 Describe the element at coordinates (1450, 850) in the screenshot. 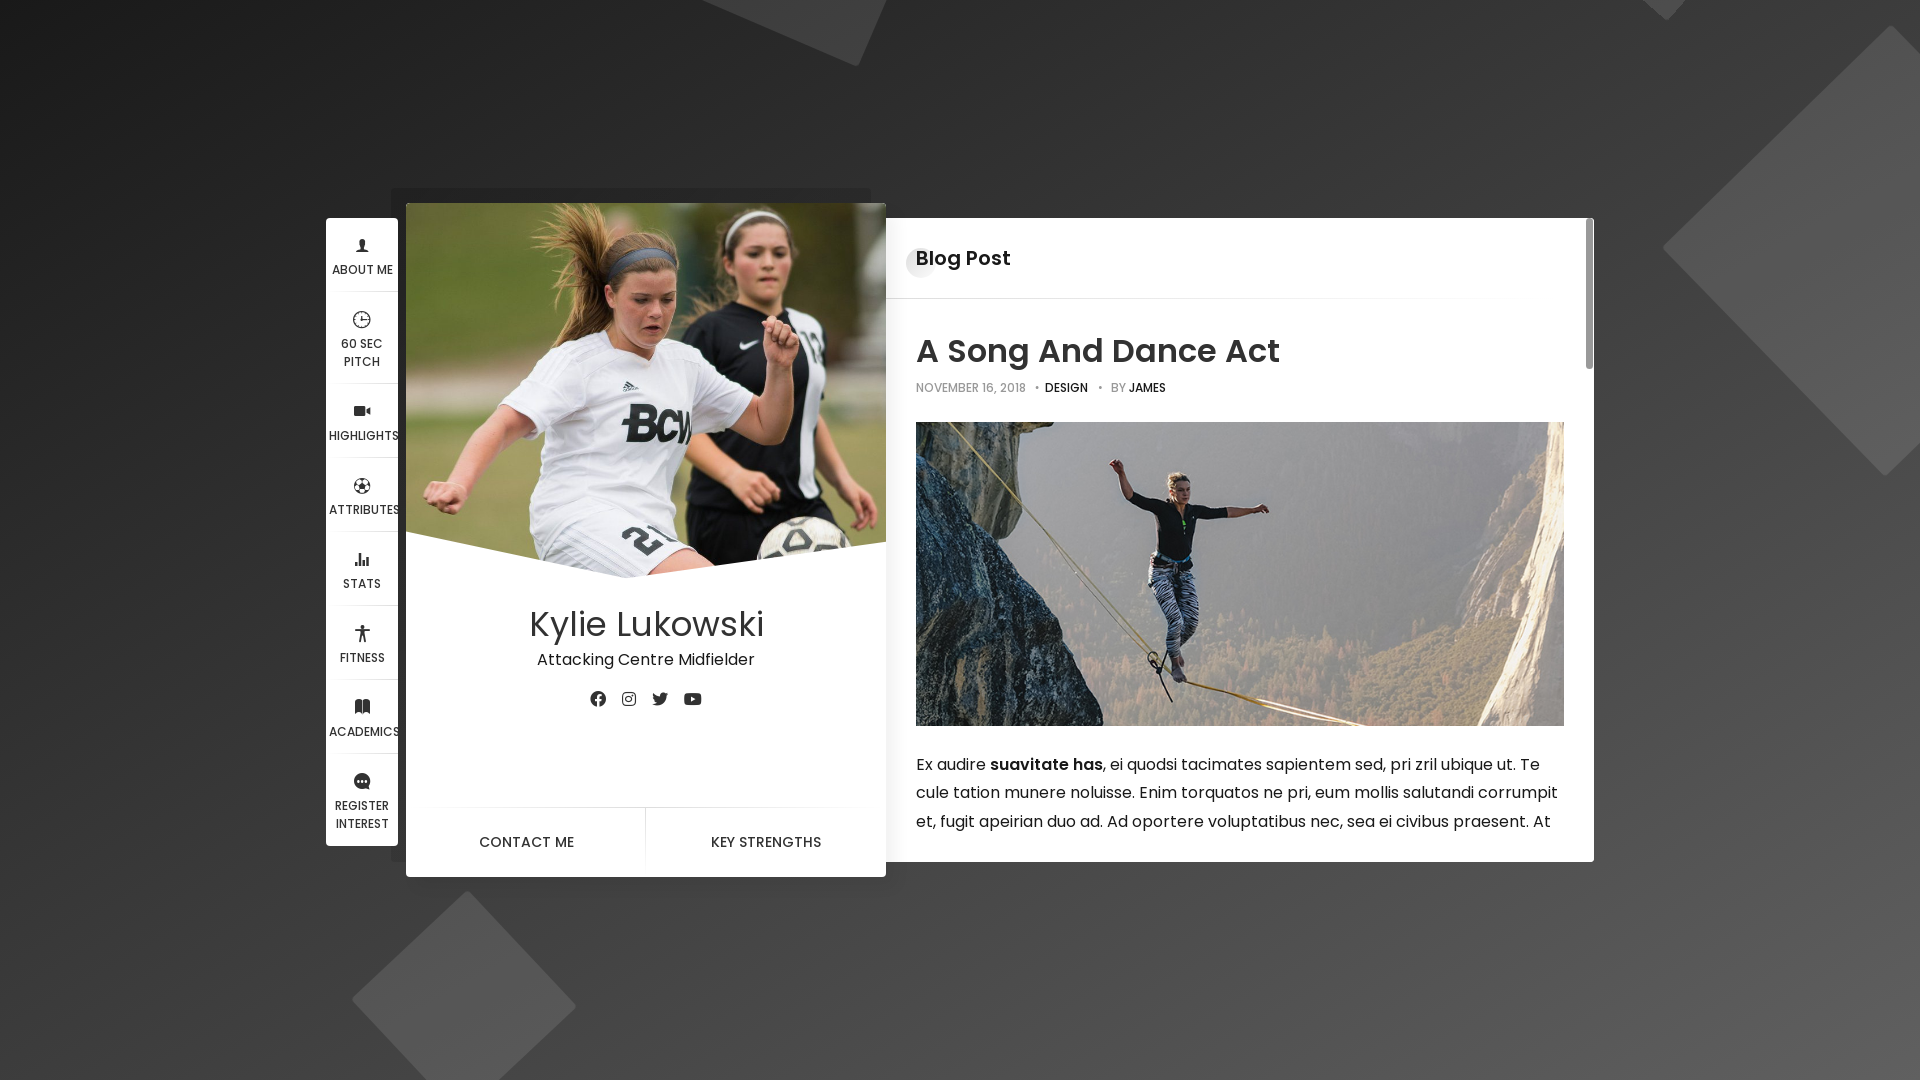

I see `paulo omnium` at that location.